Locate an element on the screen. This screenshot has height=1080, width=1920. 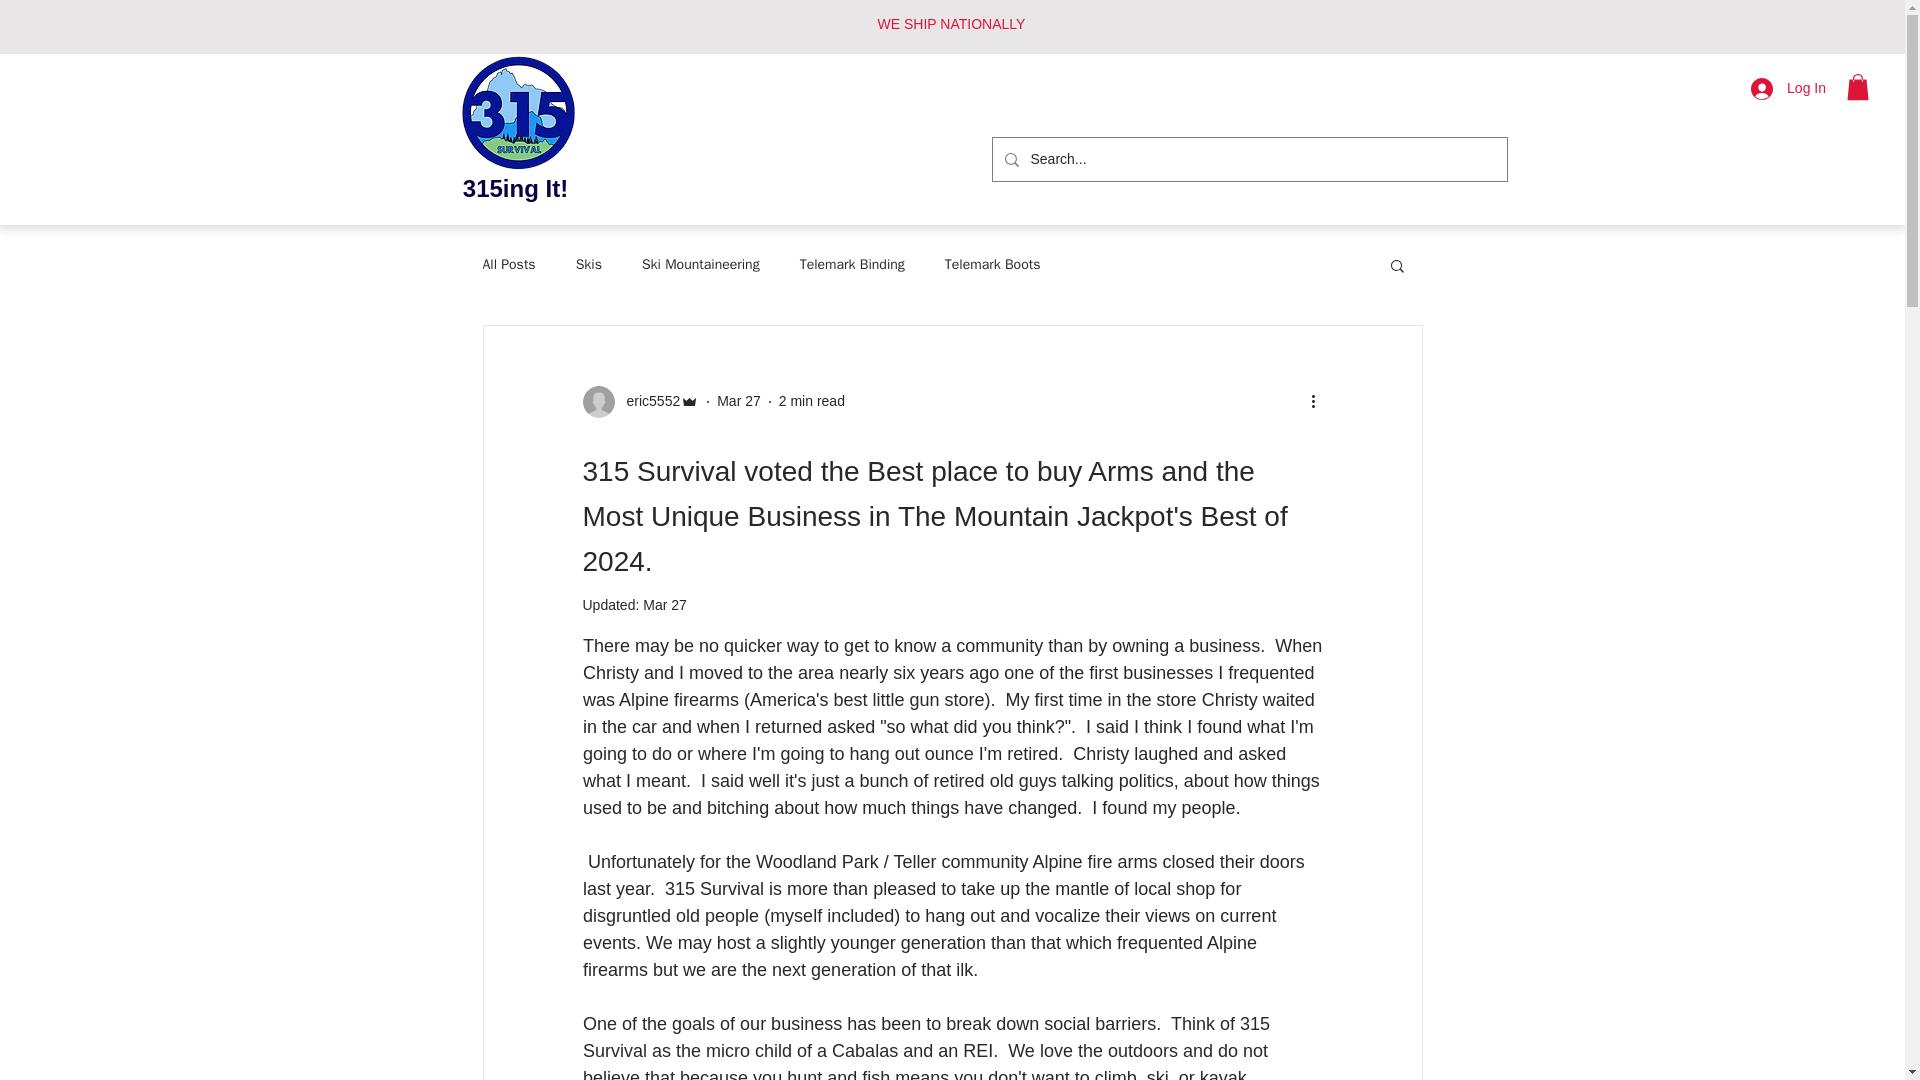
WE SHIP NATIONALLY is located at coordinates (951, 24).